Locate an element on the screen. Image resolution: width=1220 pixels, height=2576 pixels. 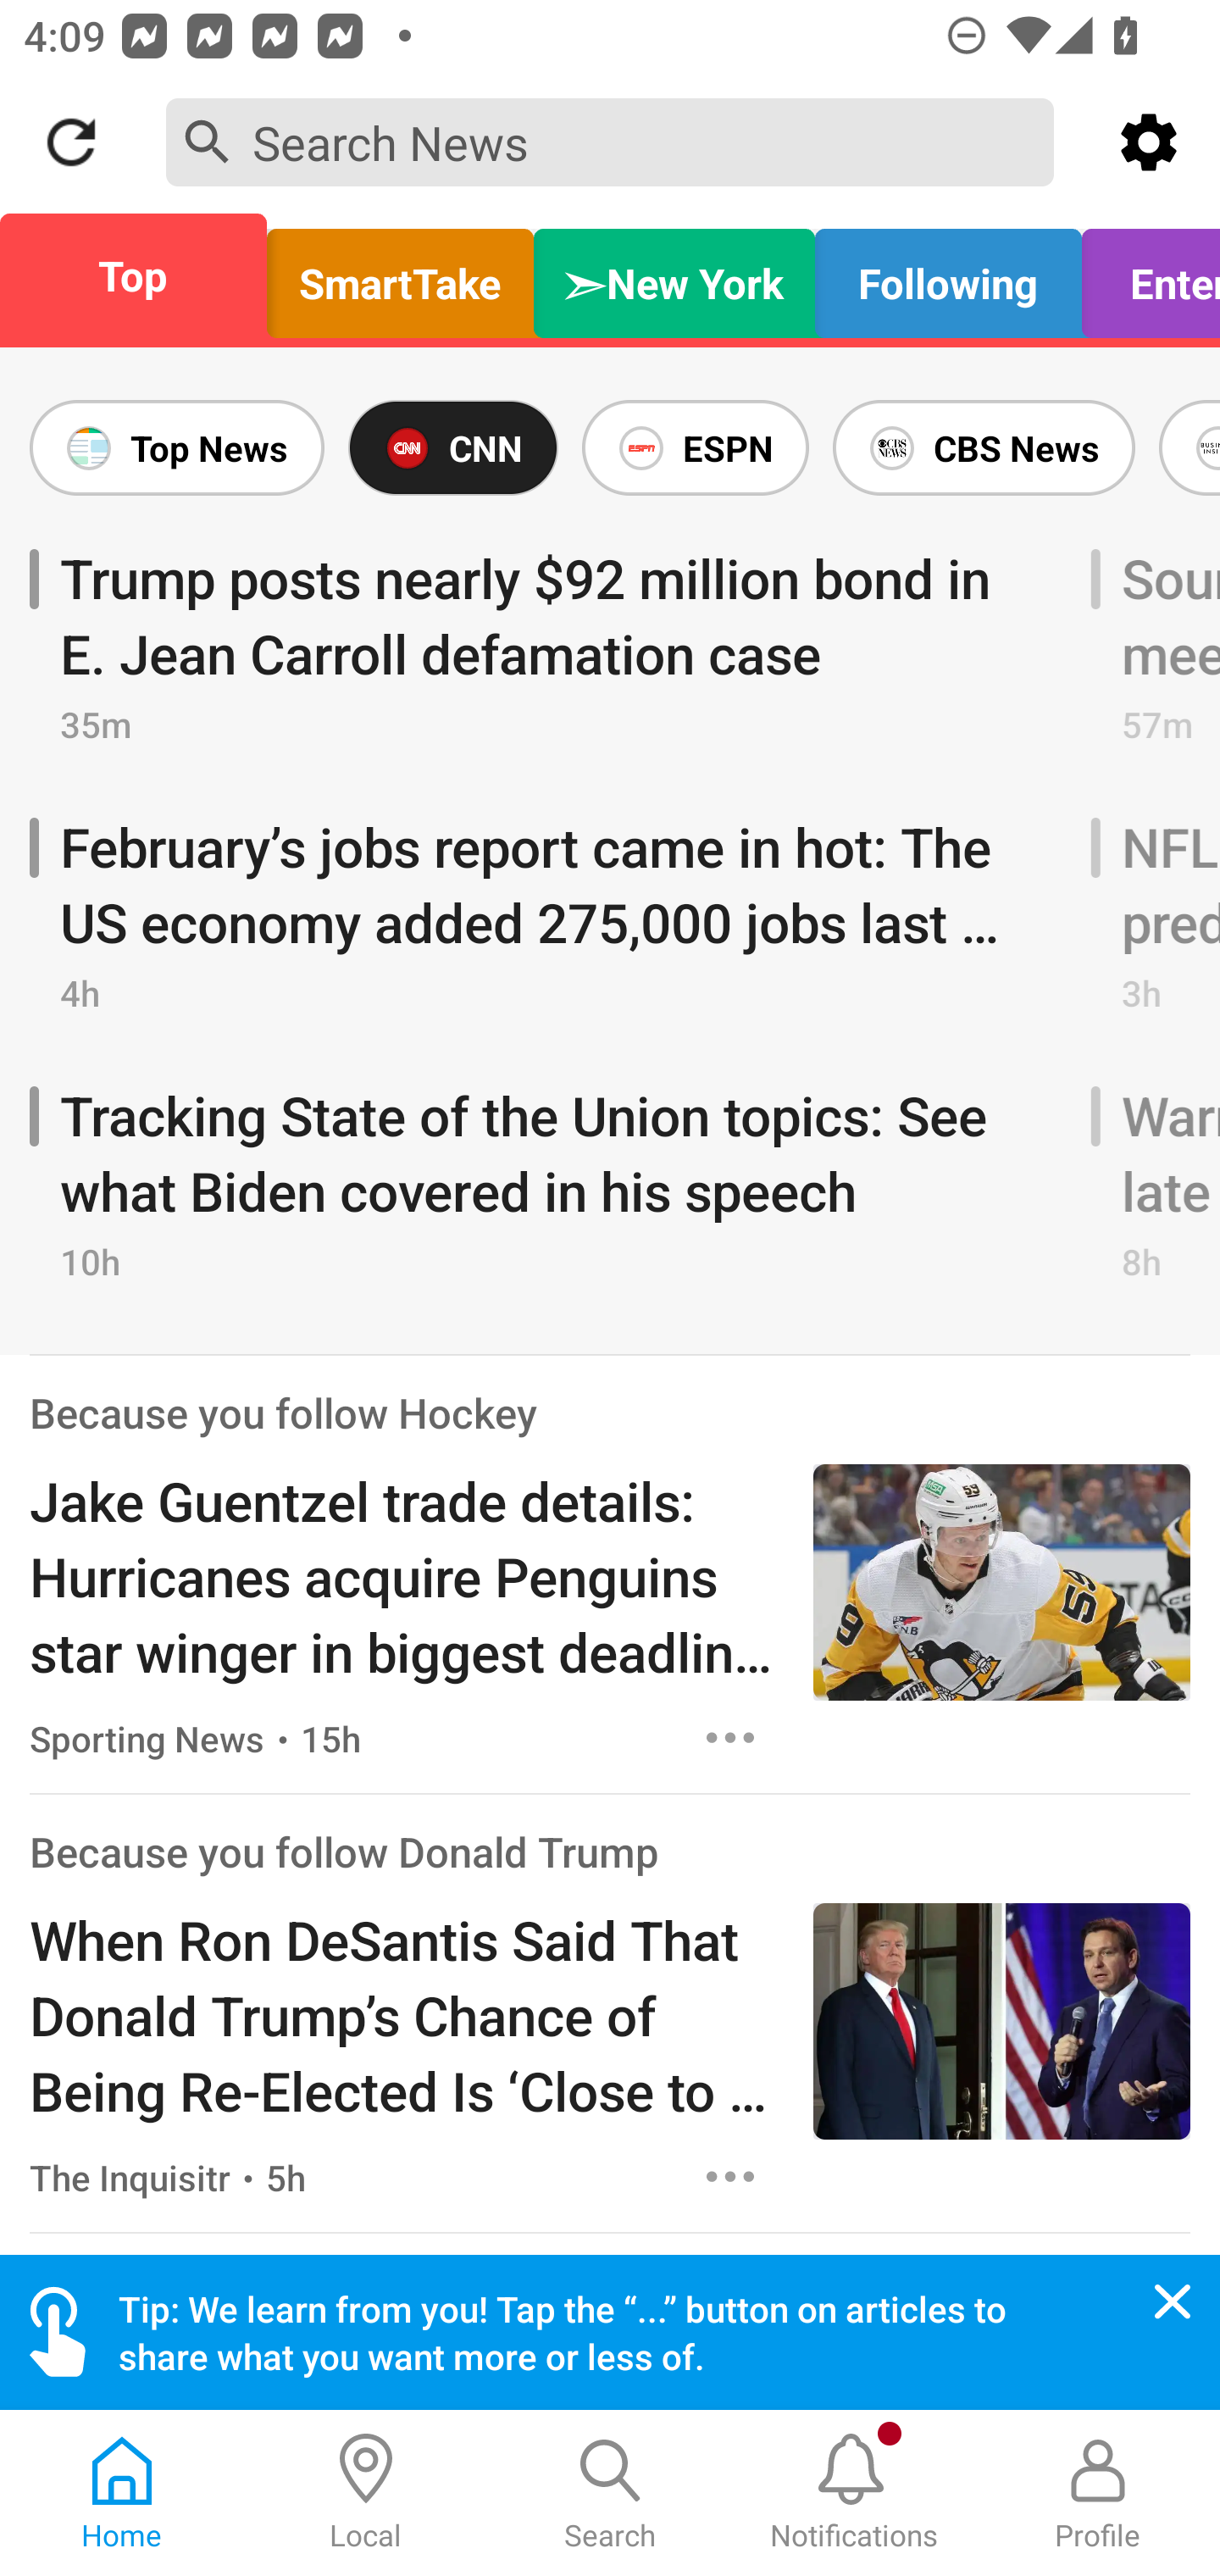
Top News is located at coordinates (183, 447).